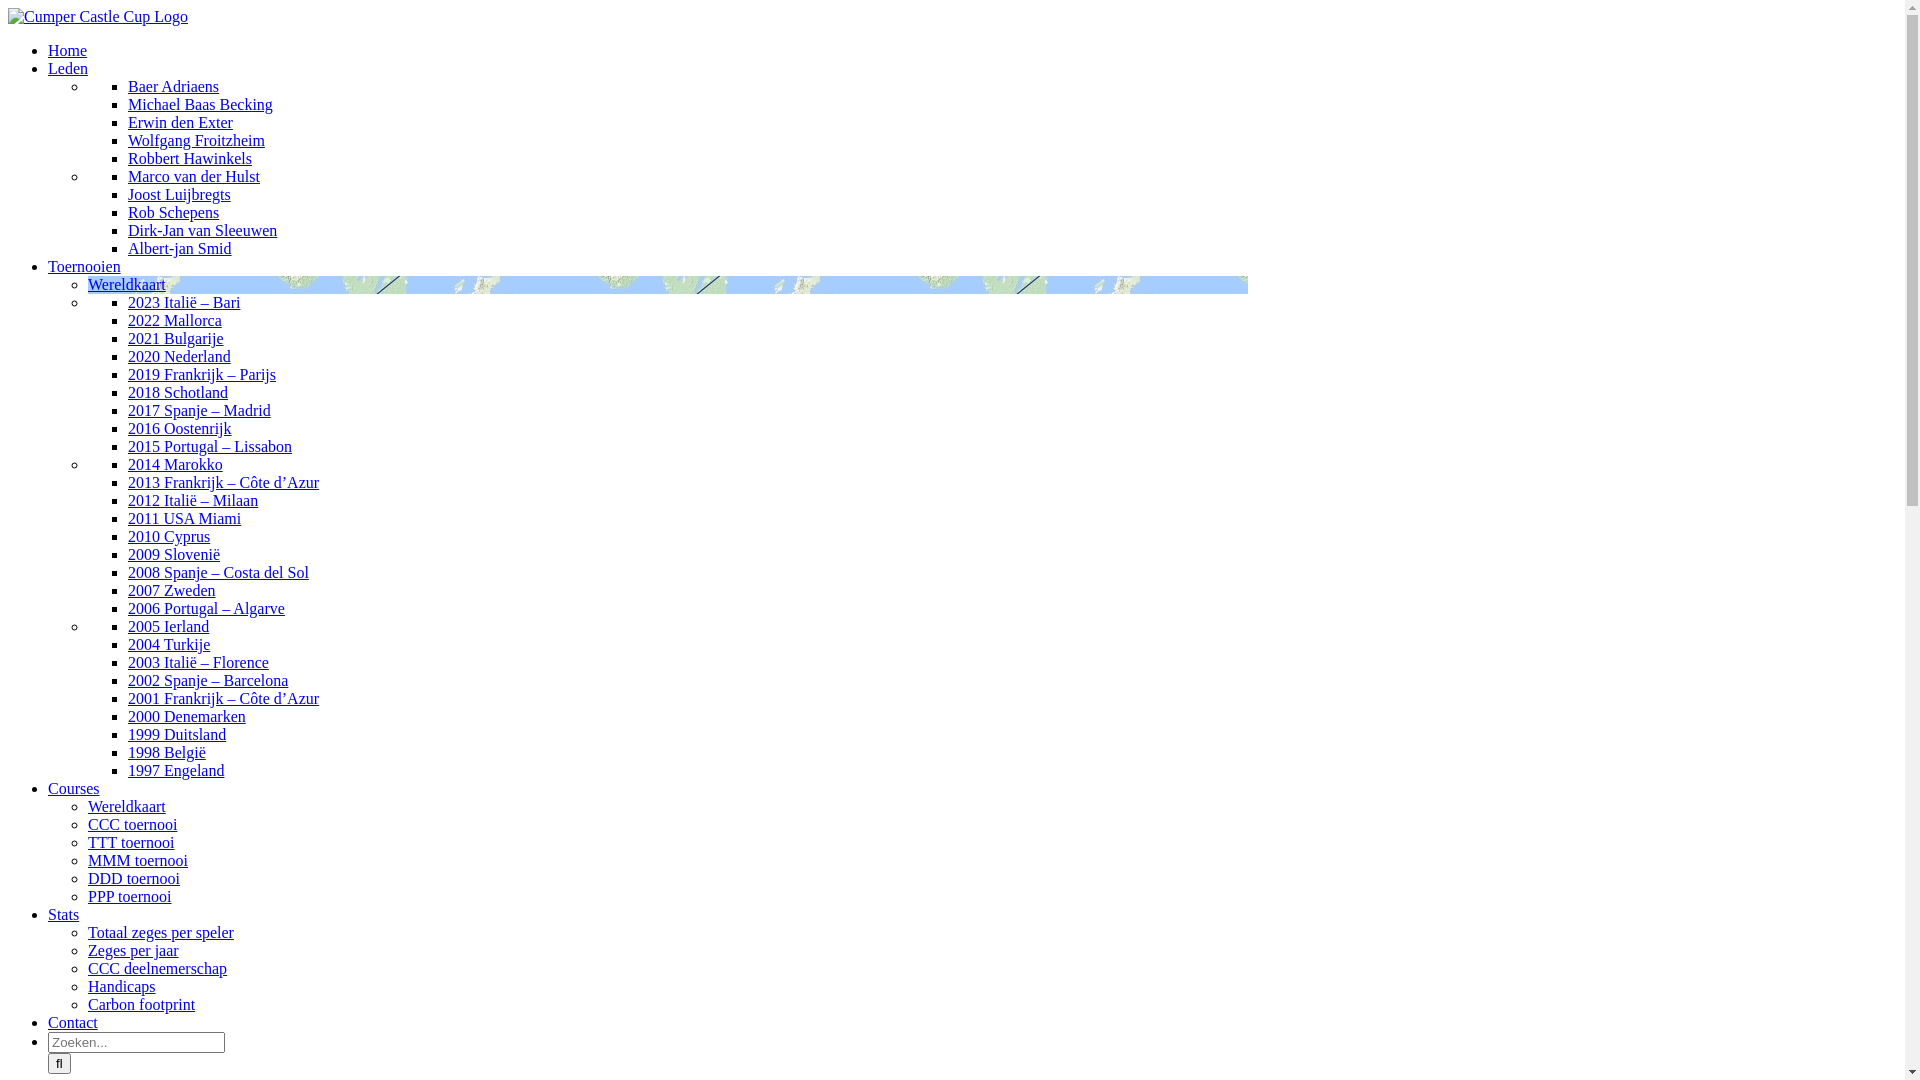 This screenshot has width=1920, height=1080. Describe the element at coordinates (142, 1004) in the screenshot. I see `Carbon footprint` at that location.